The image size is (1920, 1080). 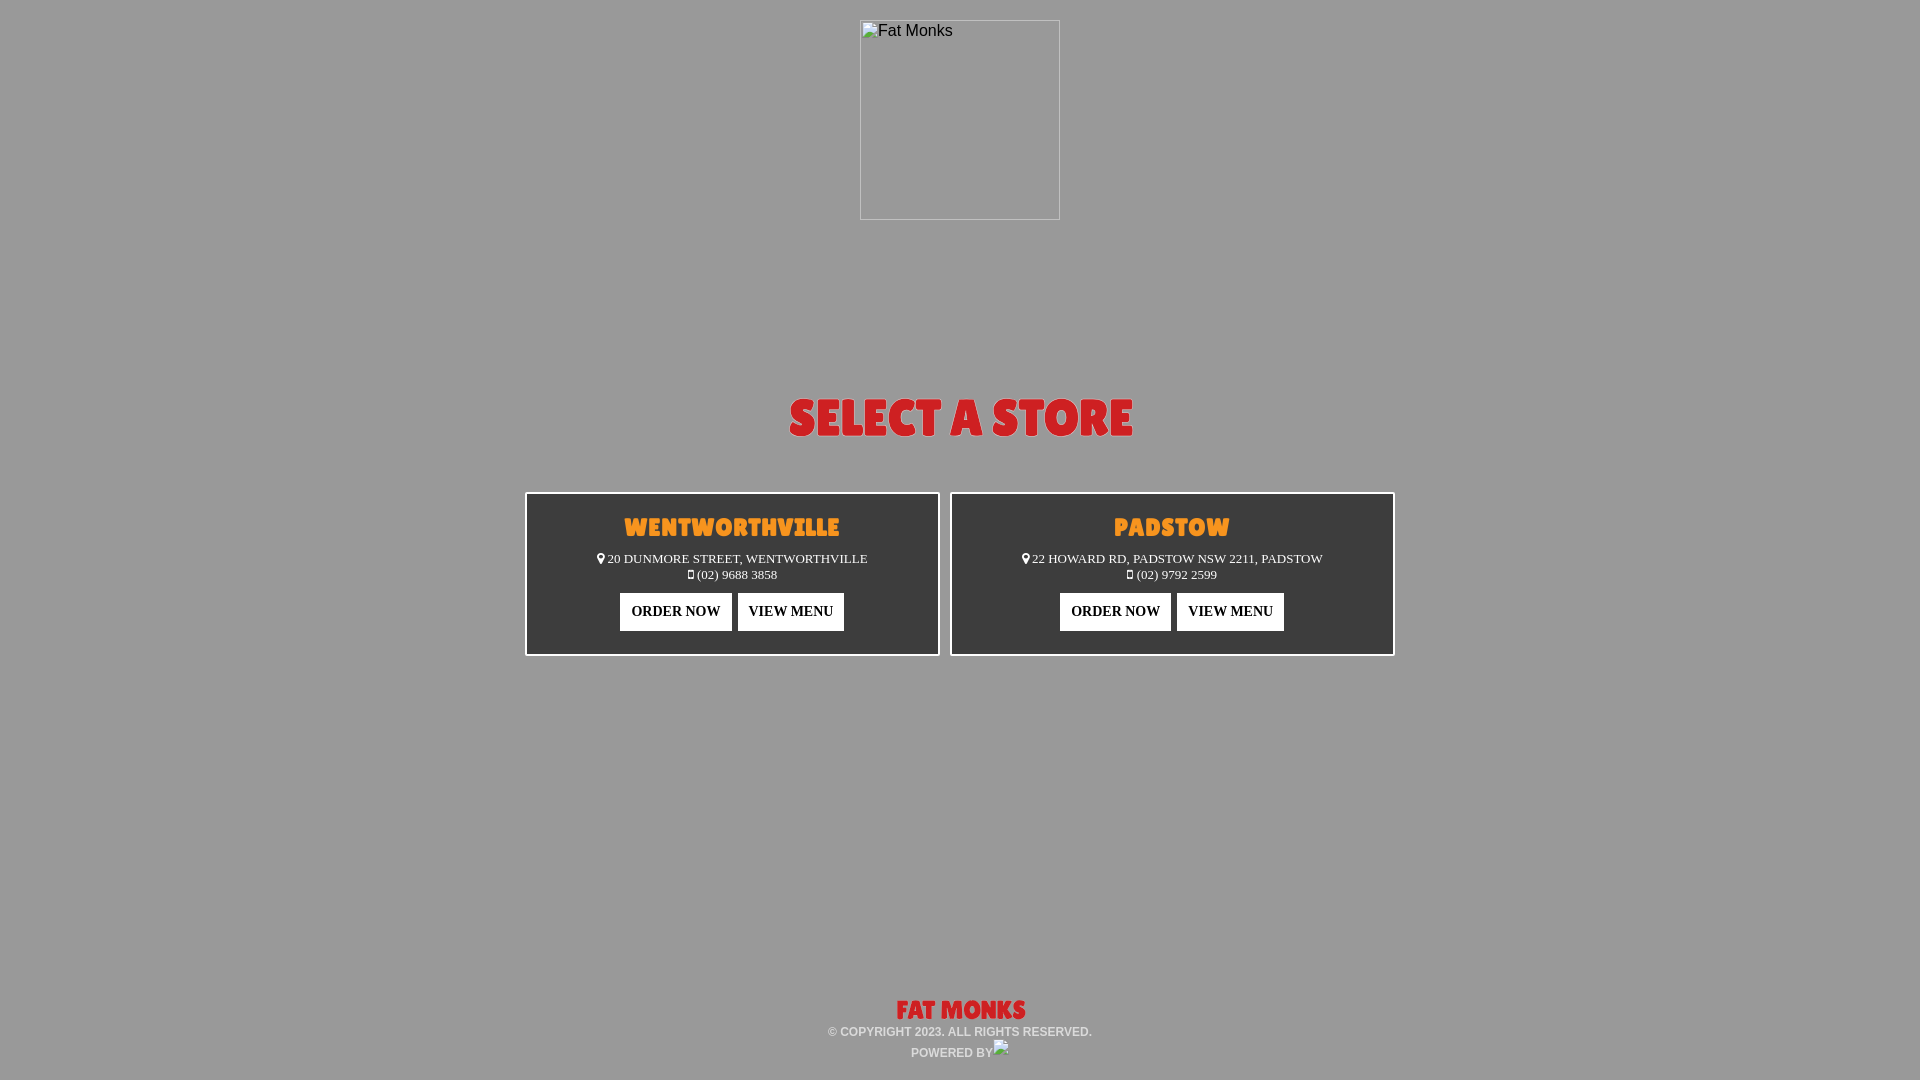 I want to click on ORDER NOW, so click(x=676, y=612).